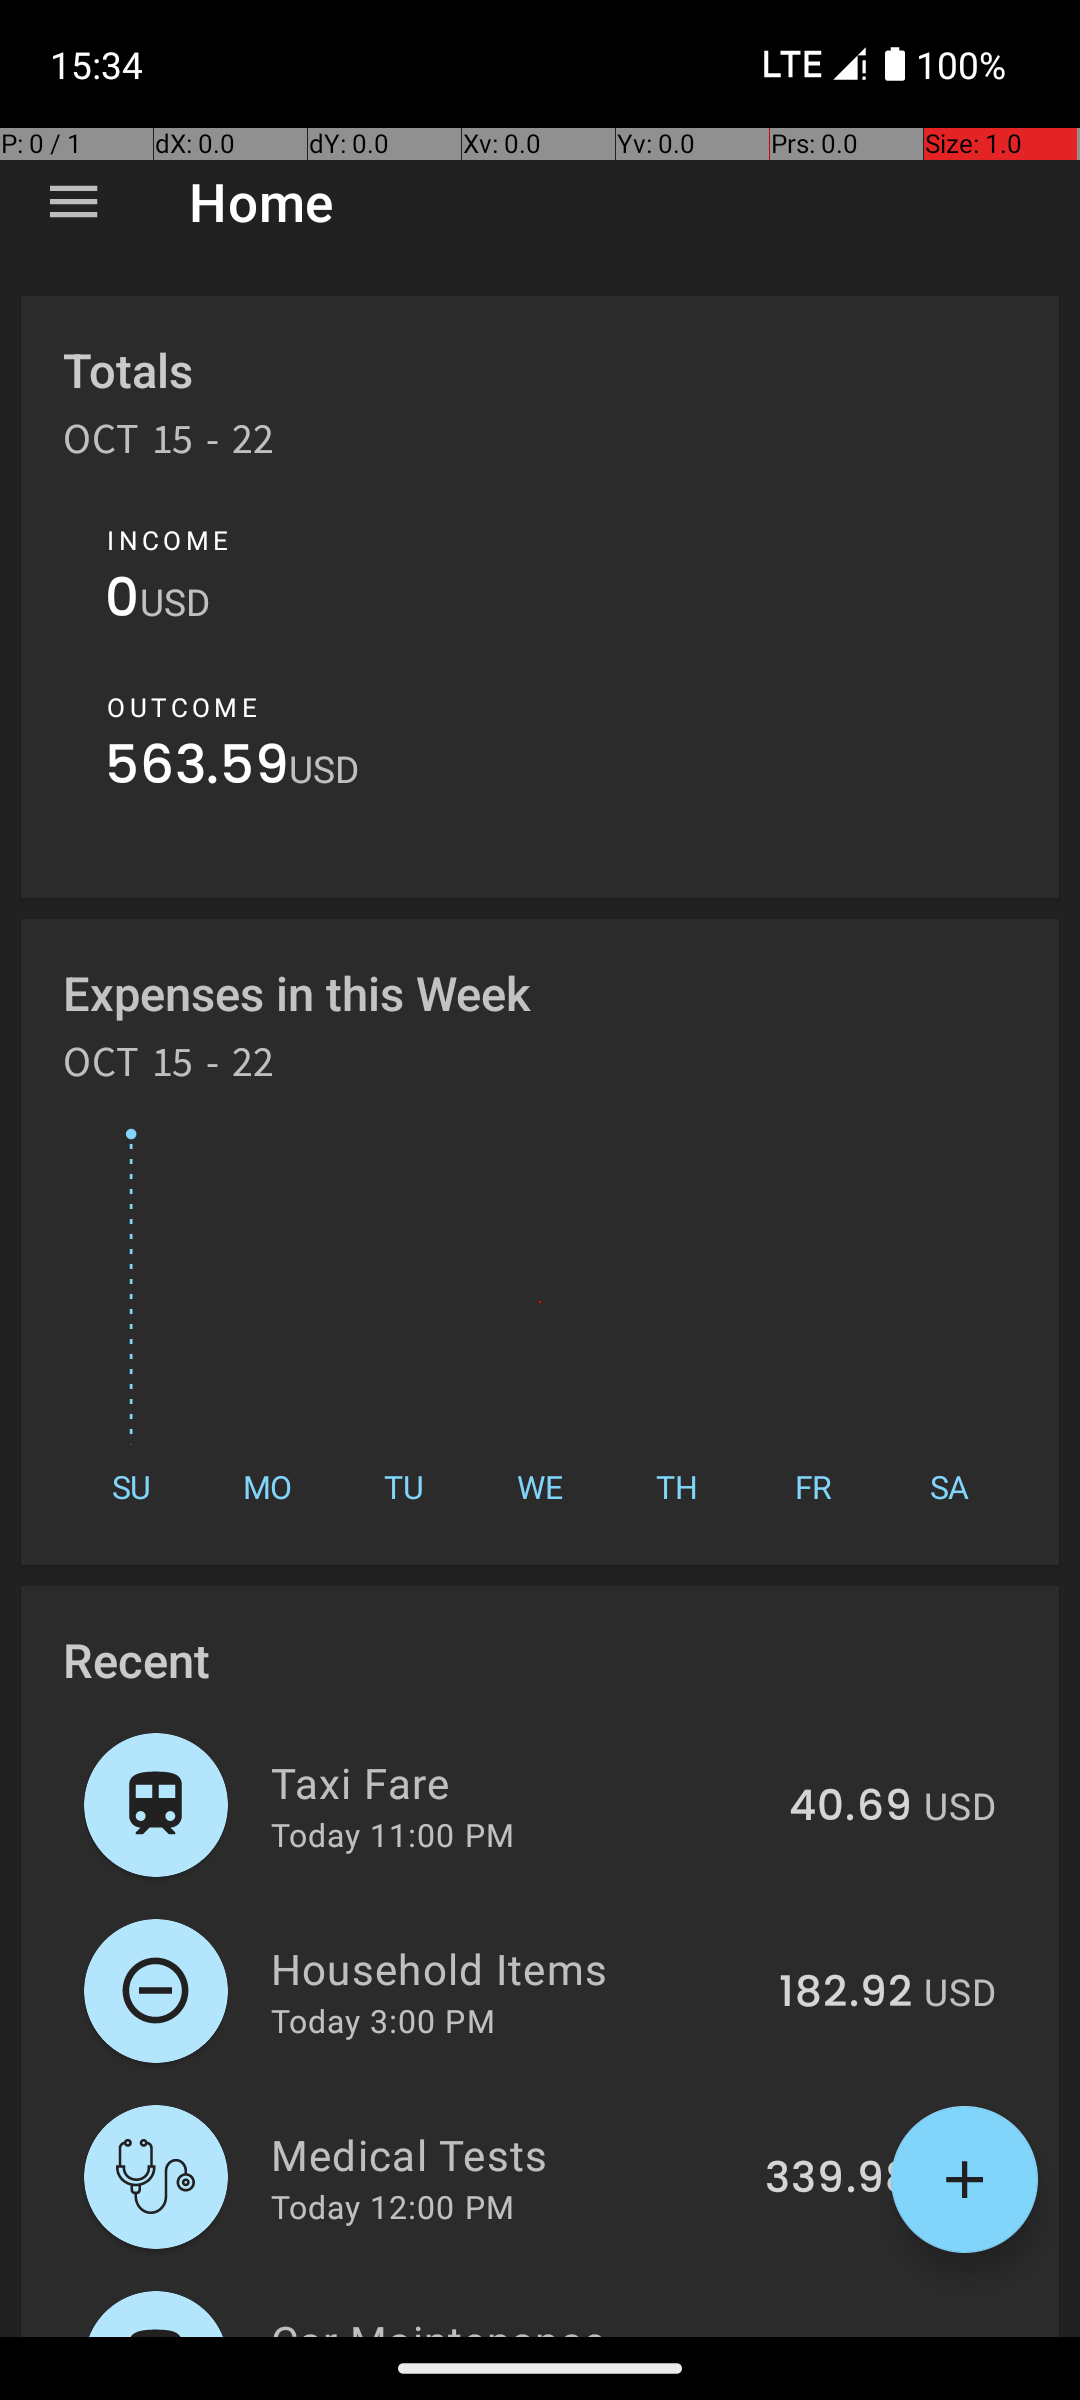 The width and height of the screenshot is (1080, 2400). Describe the element at coordinates (518, 1782) in the screenshot. I see `Taxi Fare` at that location.